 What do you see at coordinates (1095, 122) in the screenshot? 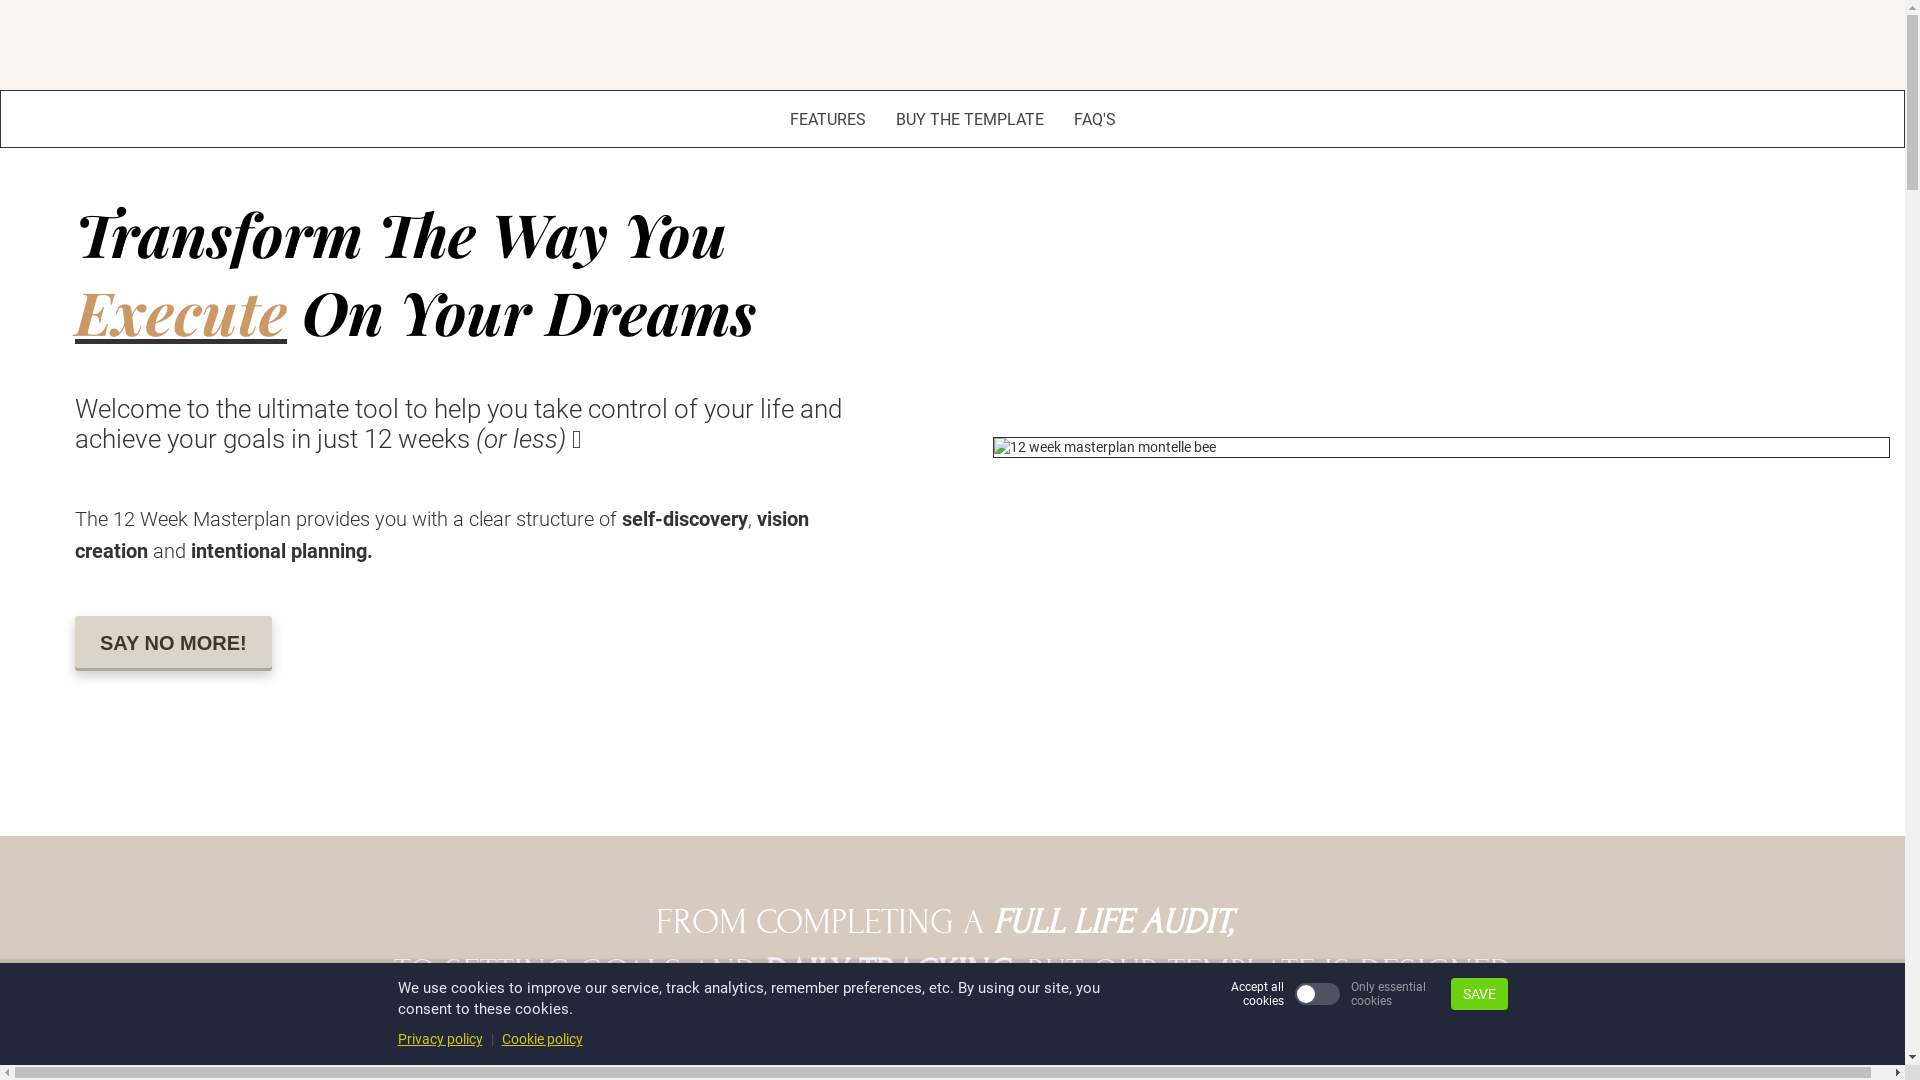
I see `FAQ'S` at bounding box center [1095, 122].